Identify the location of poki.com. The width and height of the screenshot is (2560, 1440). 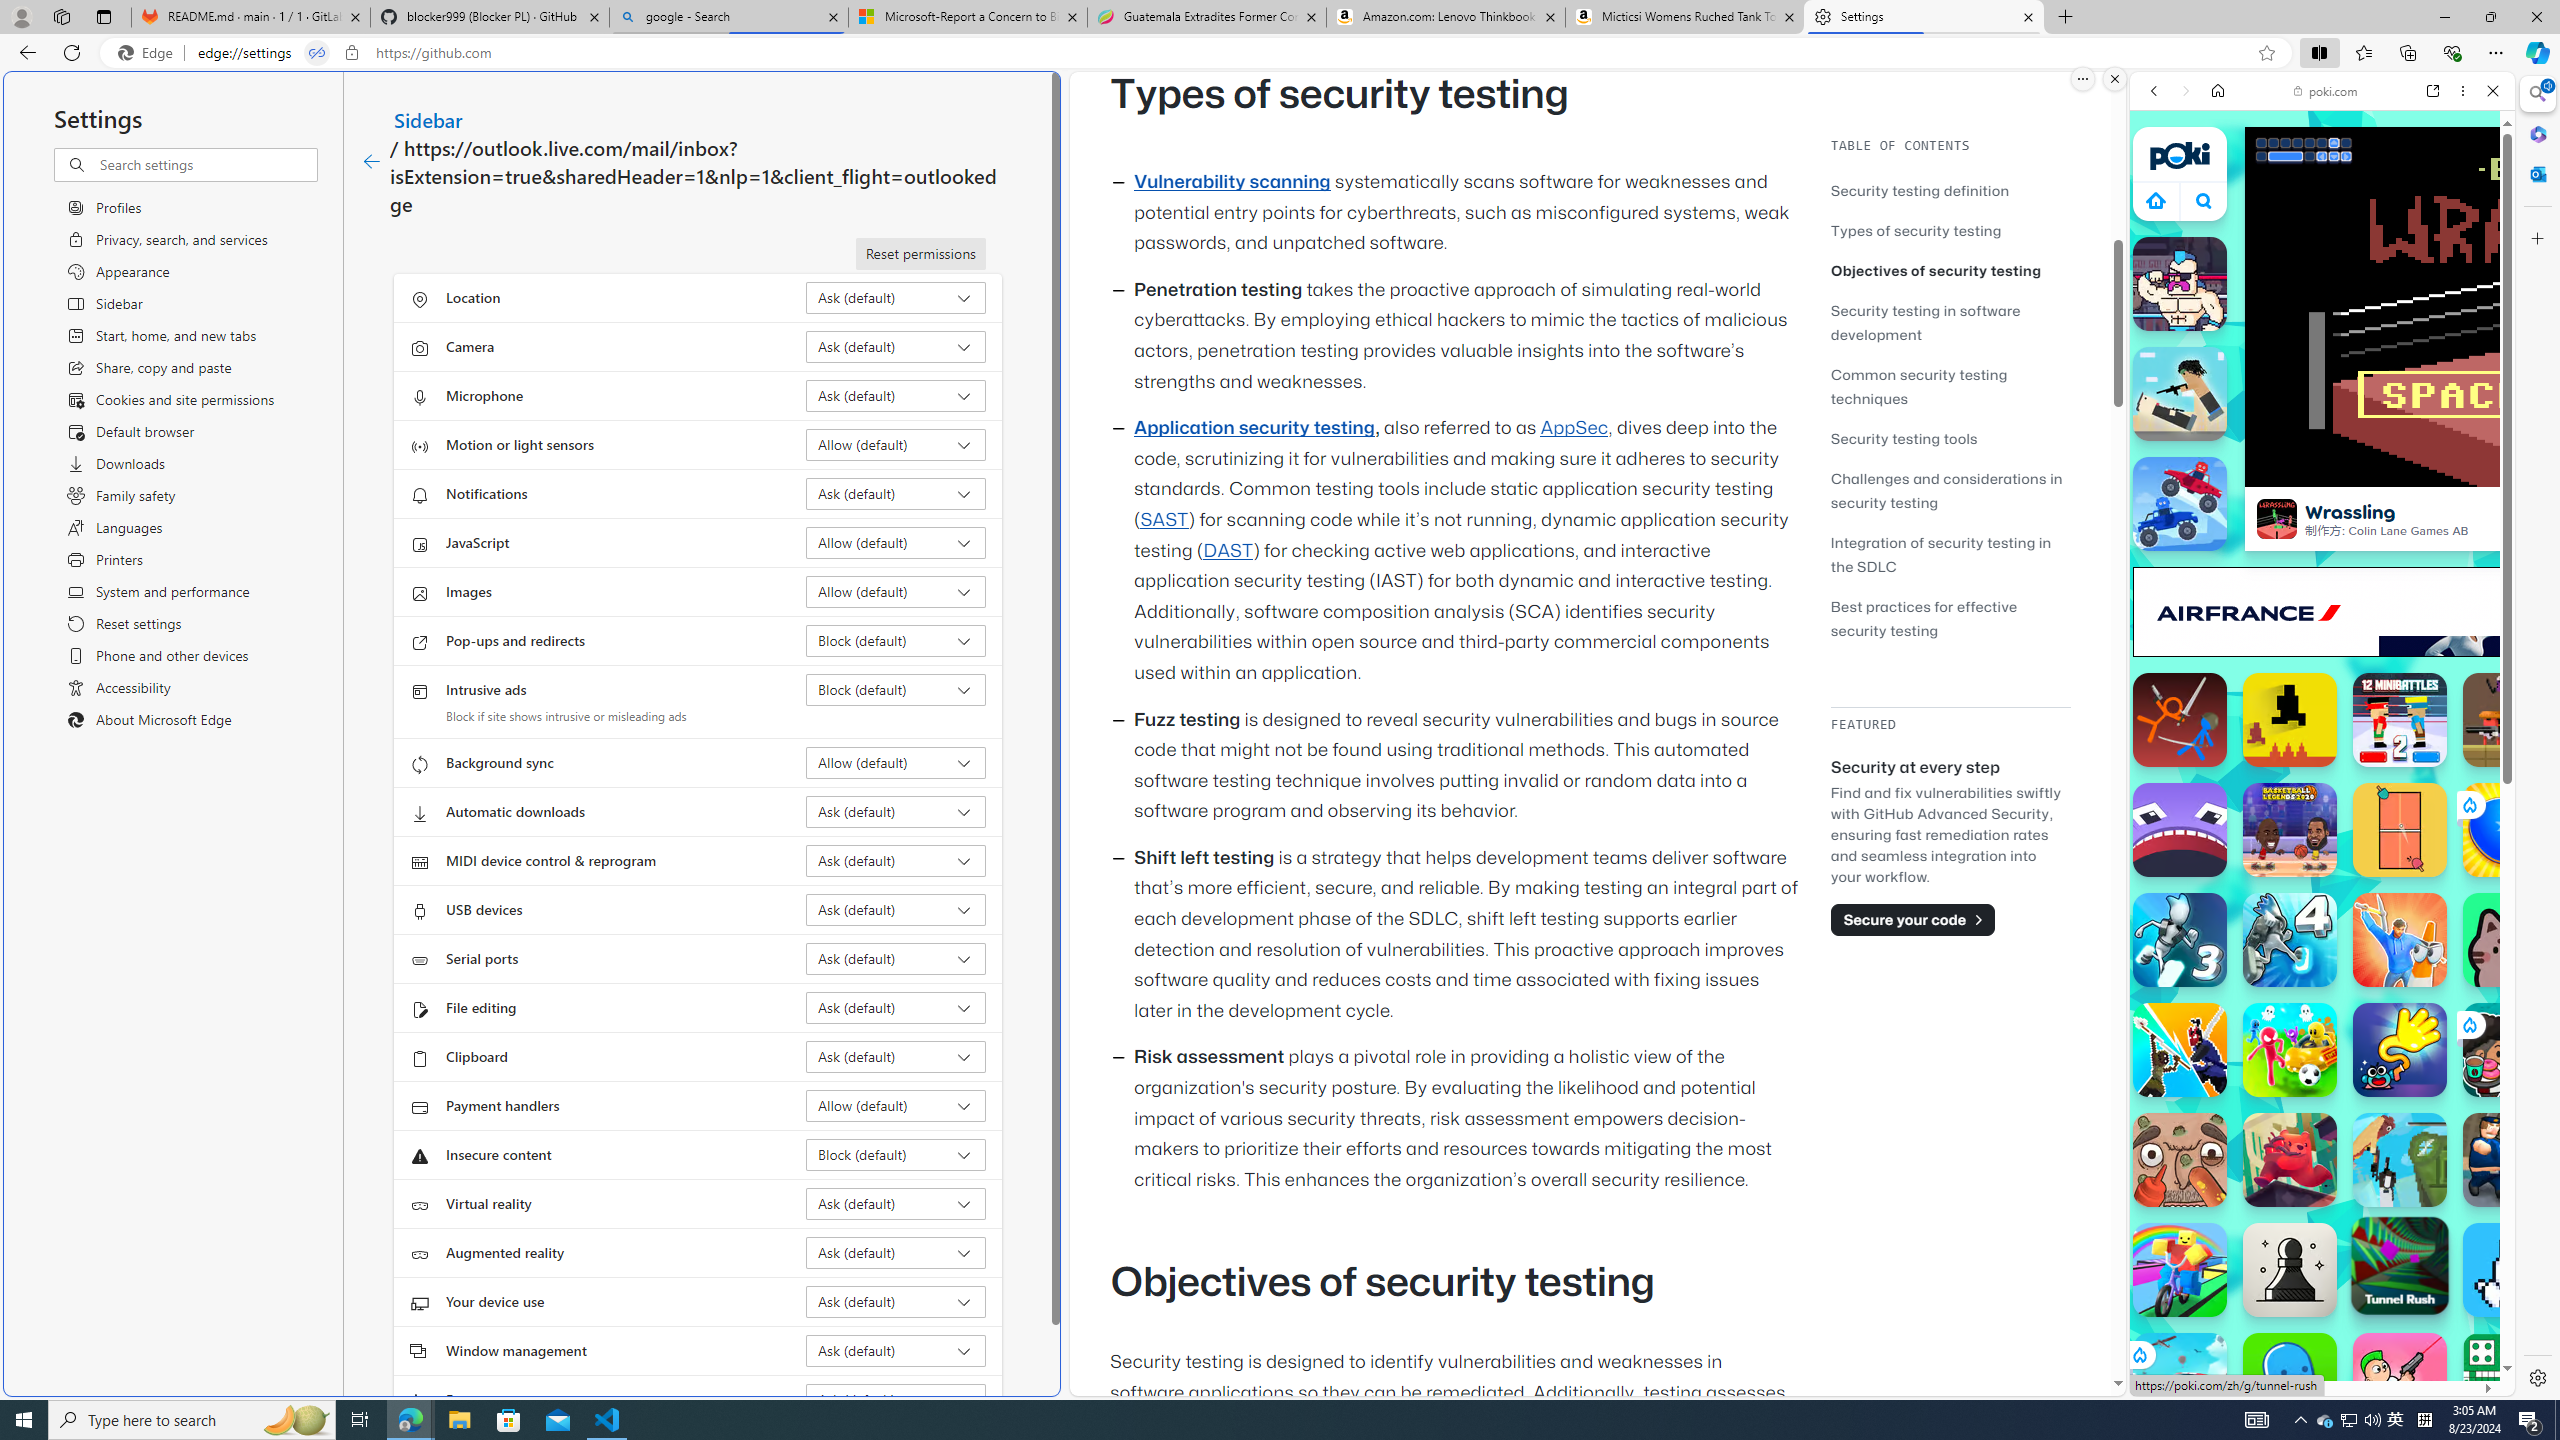
(2521, 1058).